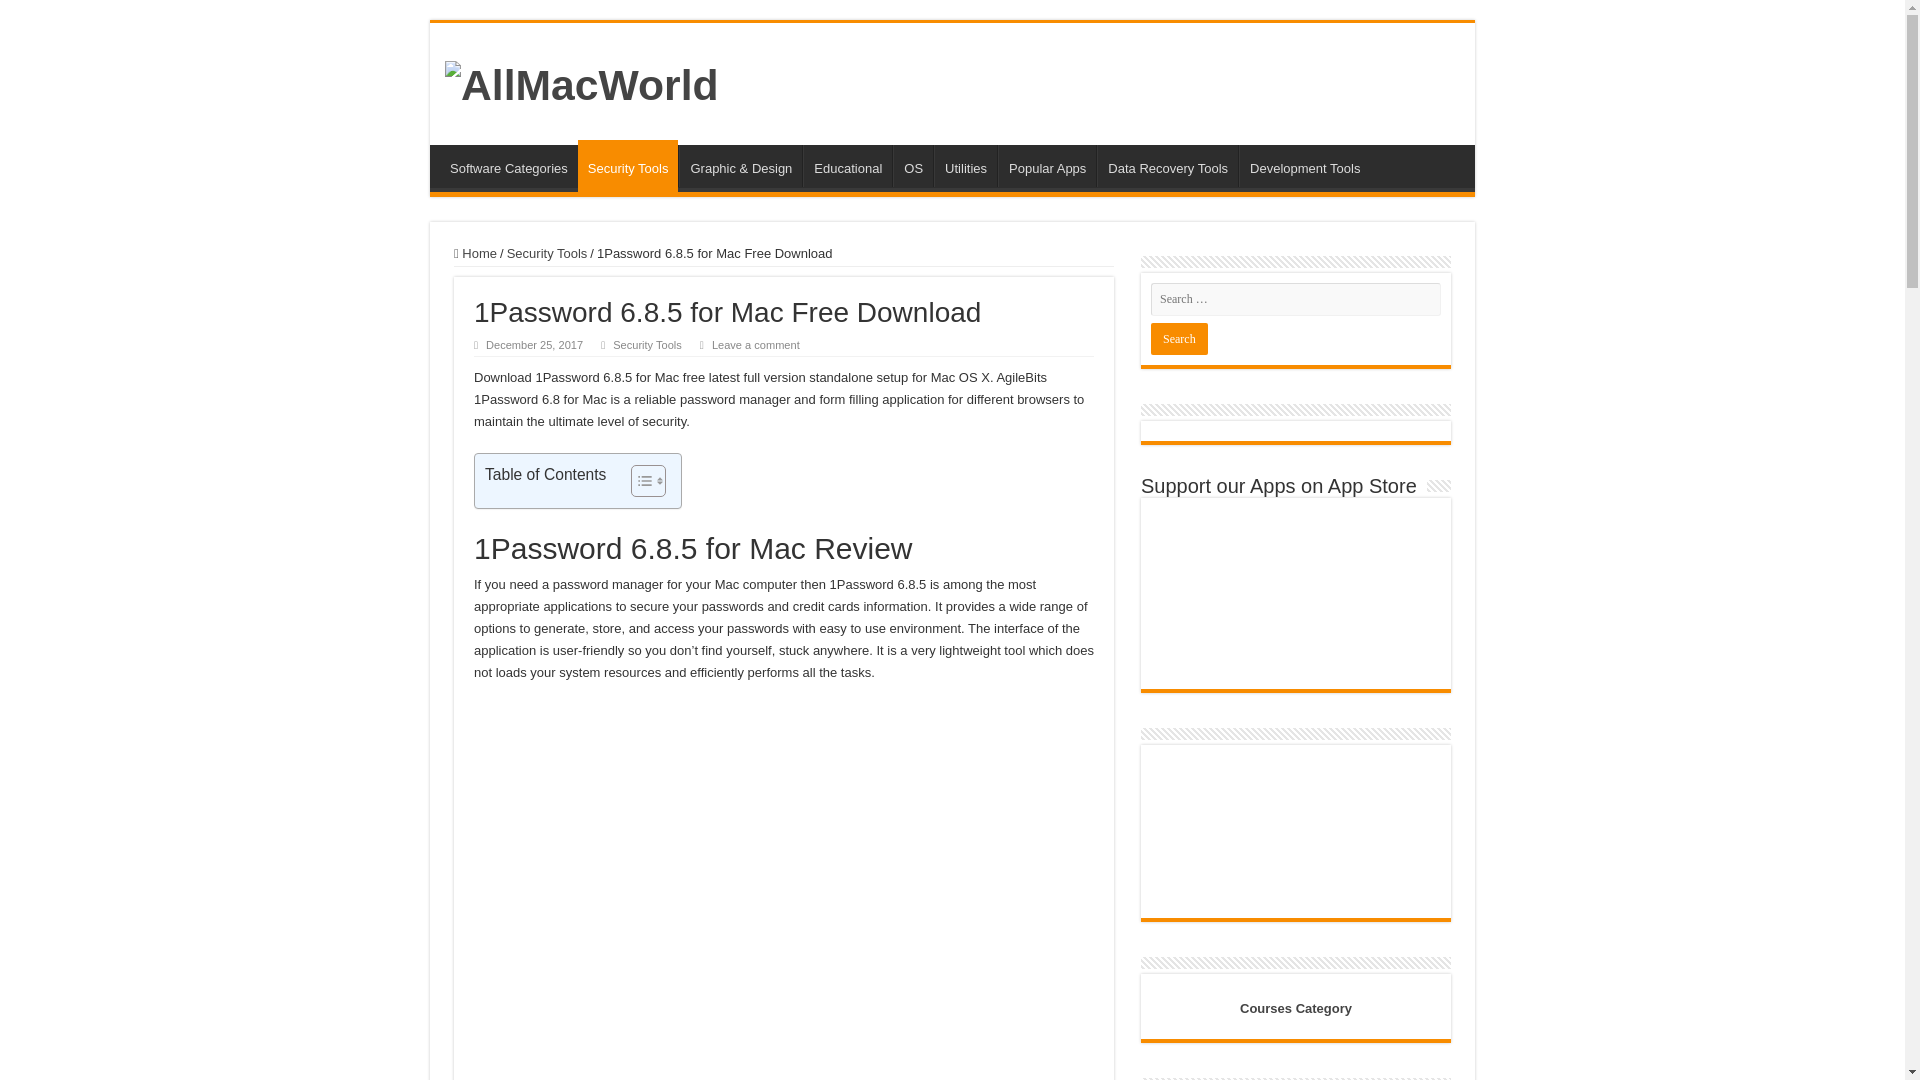  Describe the element at coordinates (1178, 338) in the screenshot. I see `Search` at that location.